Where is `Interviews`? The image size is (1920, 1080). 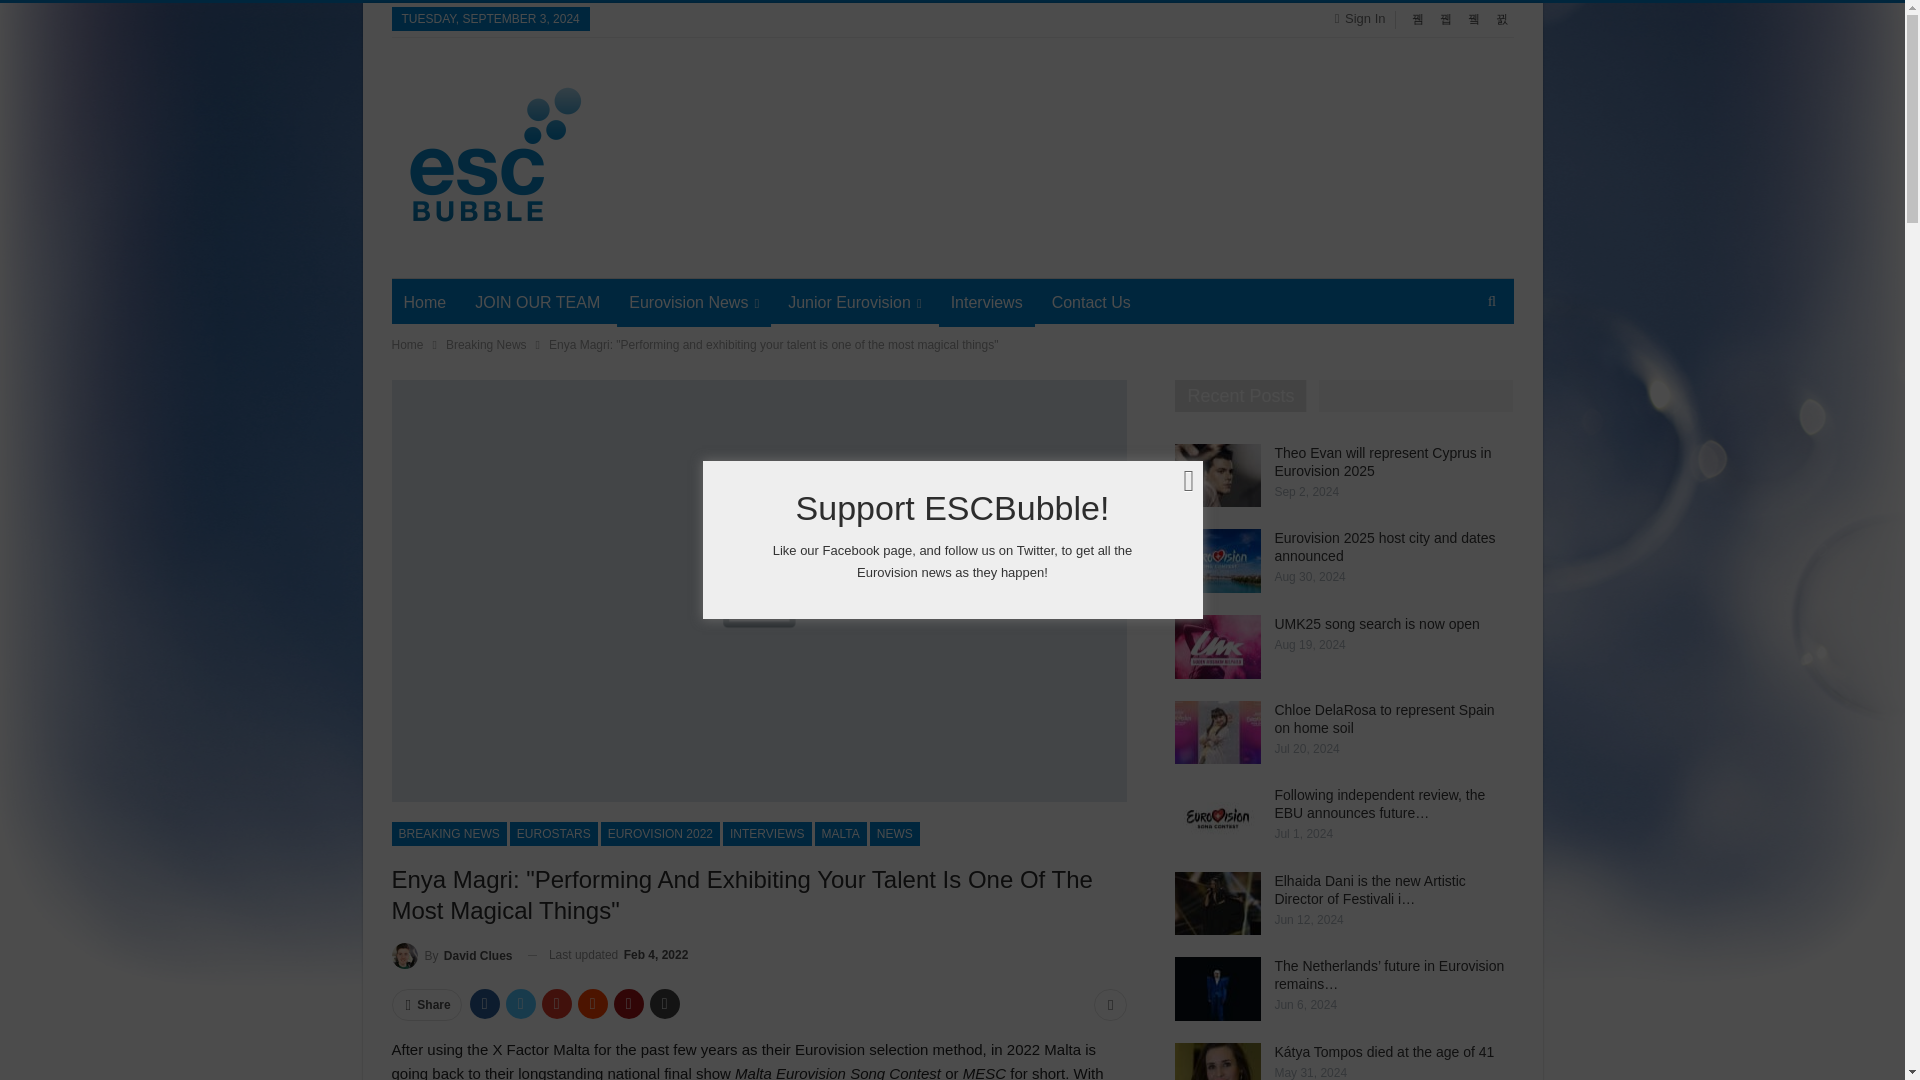 Interviews is located at coordinates (986, 302).